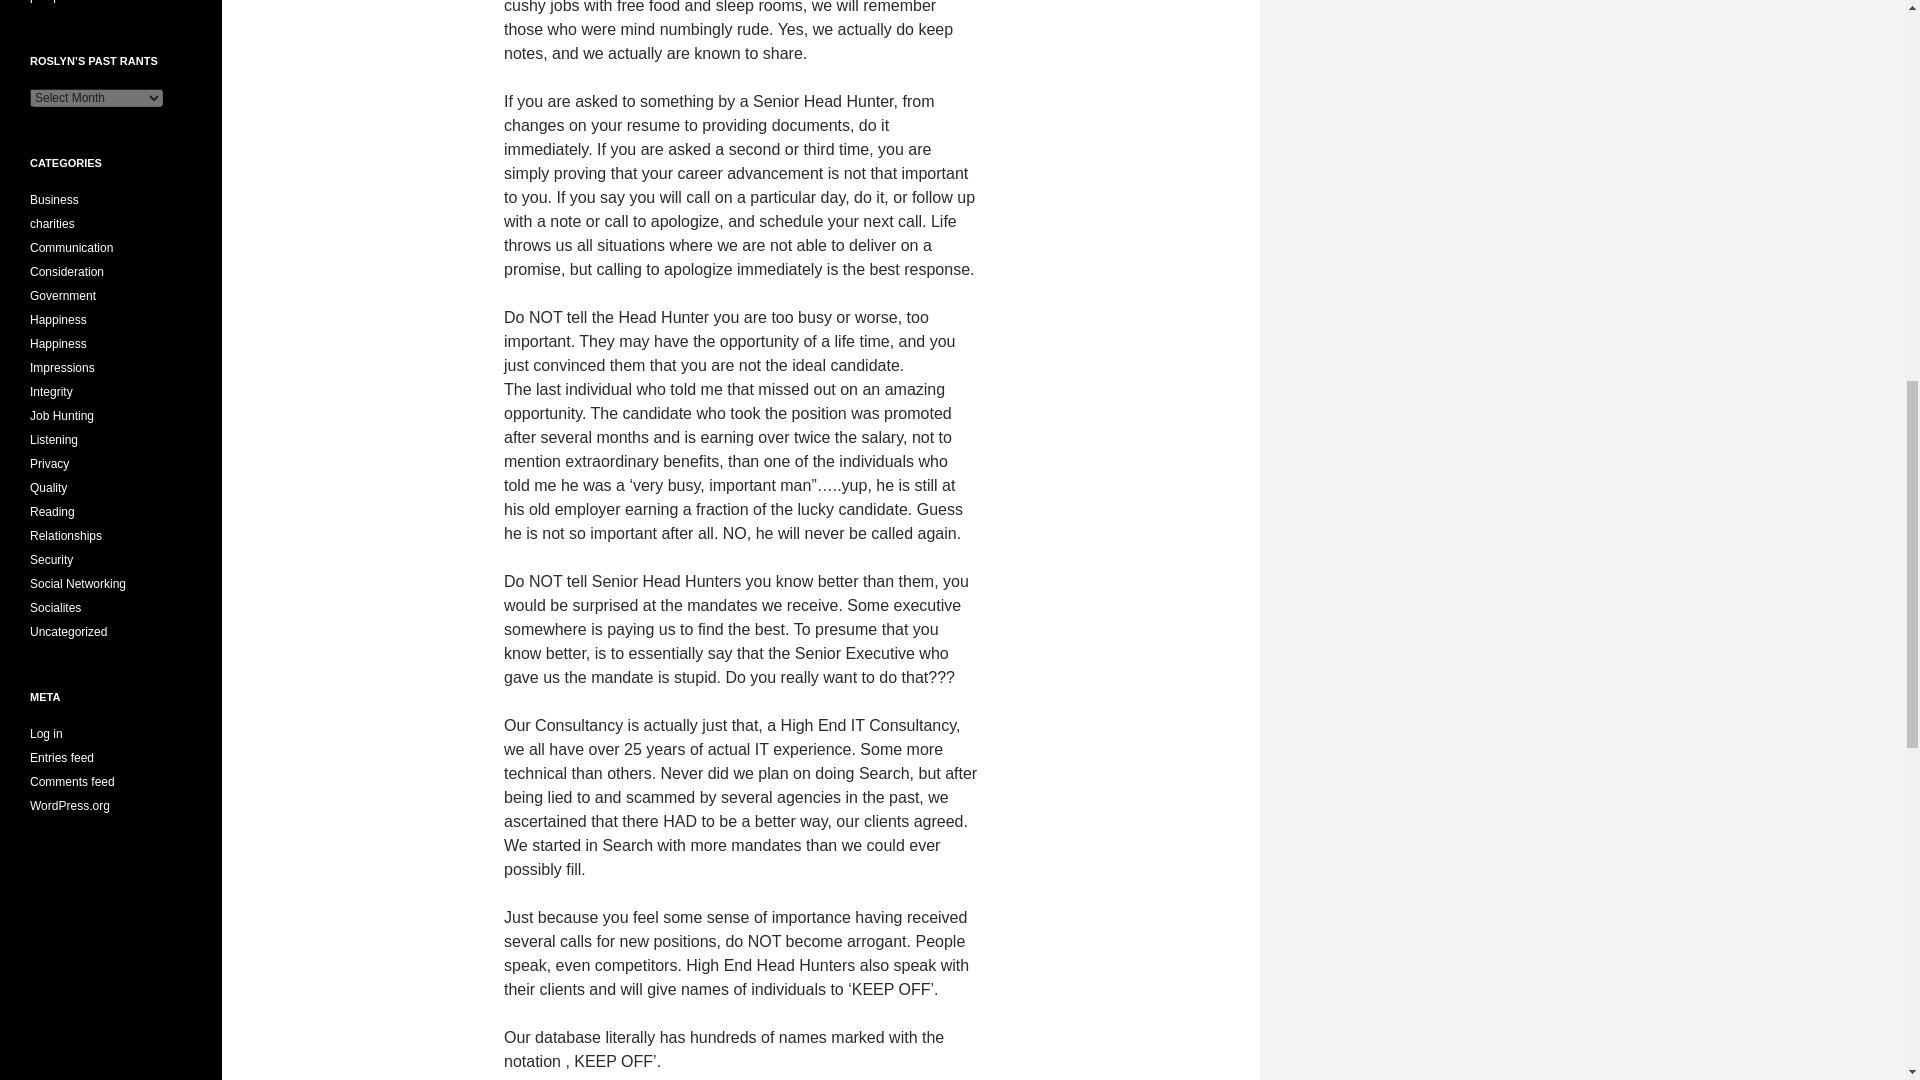 This screenshot has width=1920, height=1080. I want to click on Happiness, so click(58, 344).